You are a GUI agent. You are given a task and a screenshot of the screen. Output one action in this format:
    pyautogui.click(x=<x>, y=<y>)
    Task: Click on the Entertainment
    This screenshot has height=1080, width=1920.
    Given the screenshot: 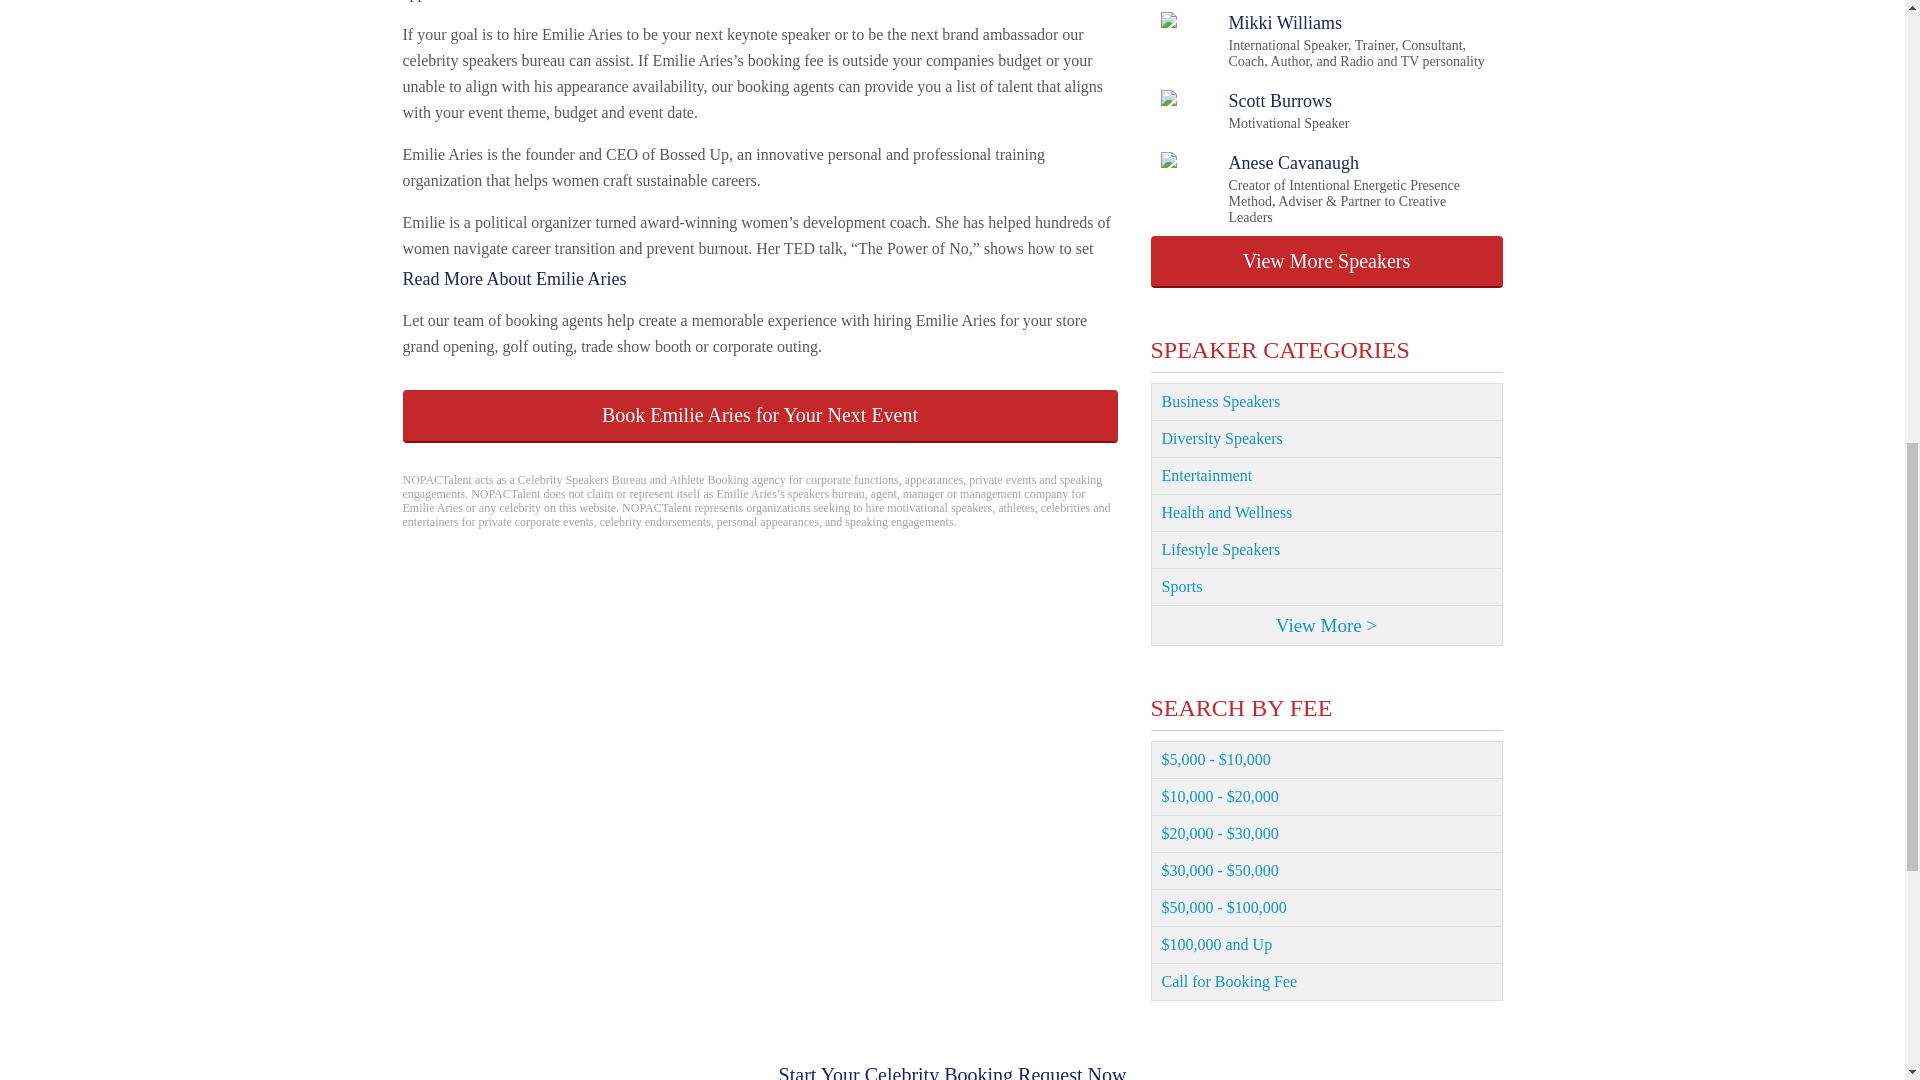 What is the action you would take?
    pyautogui.click(x=1326, y=550)
    